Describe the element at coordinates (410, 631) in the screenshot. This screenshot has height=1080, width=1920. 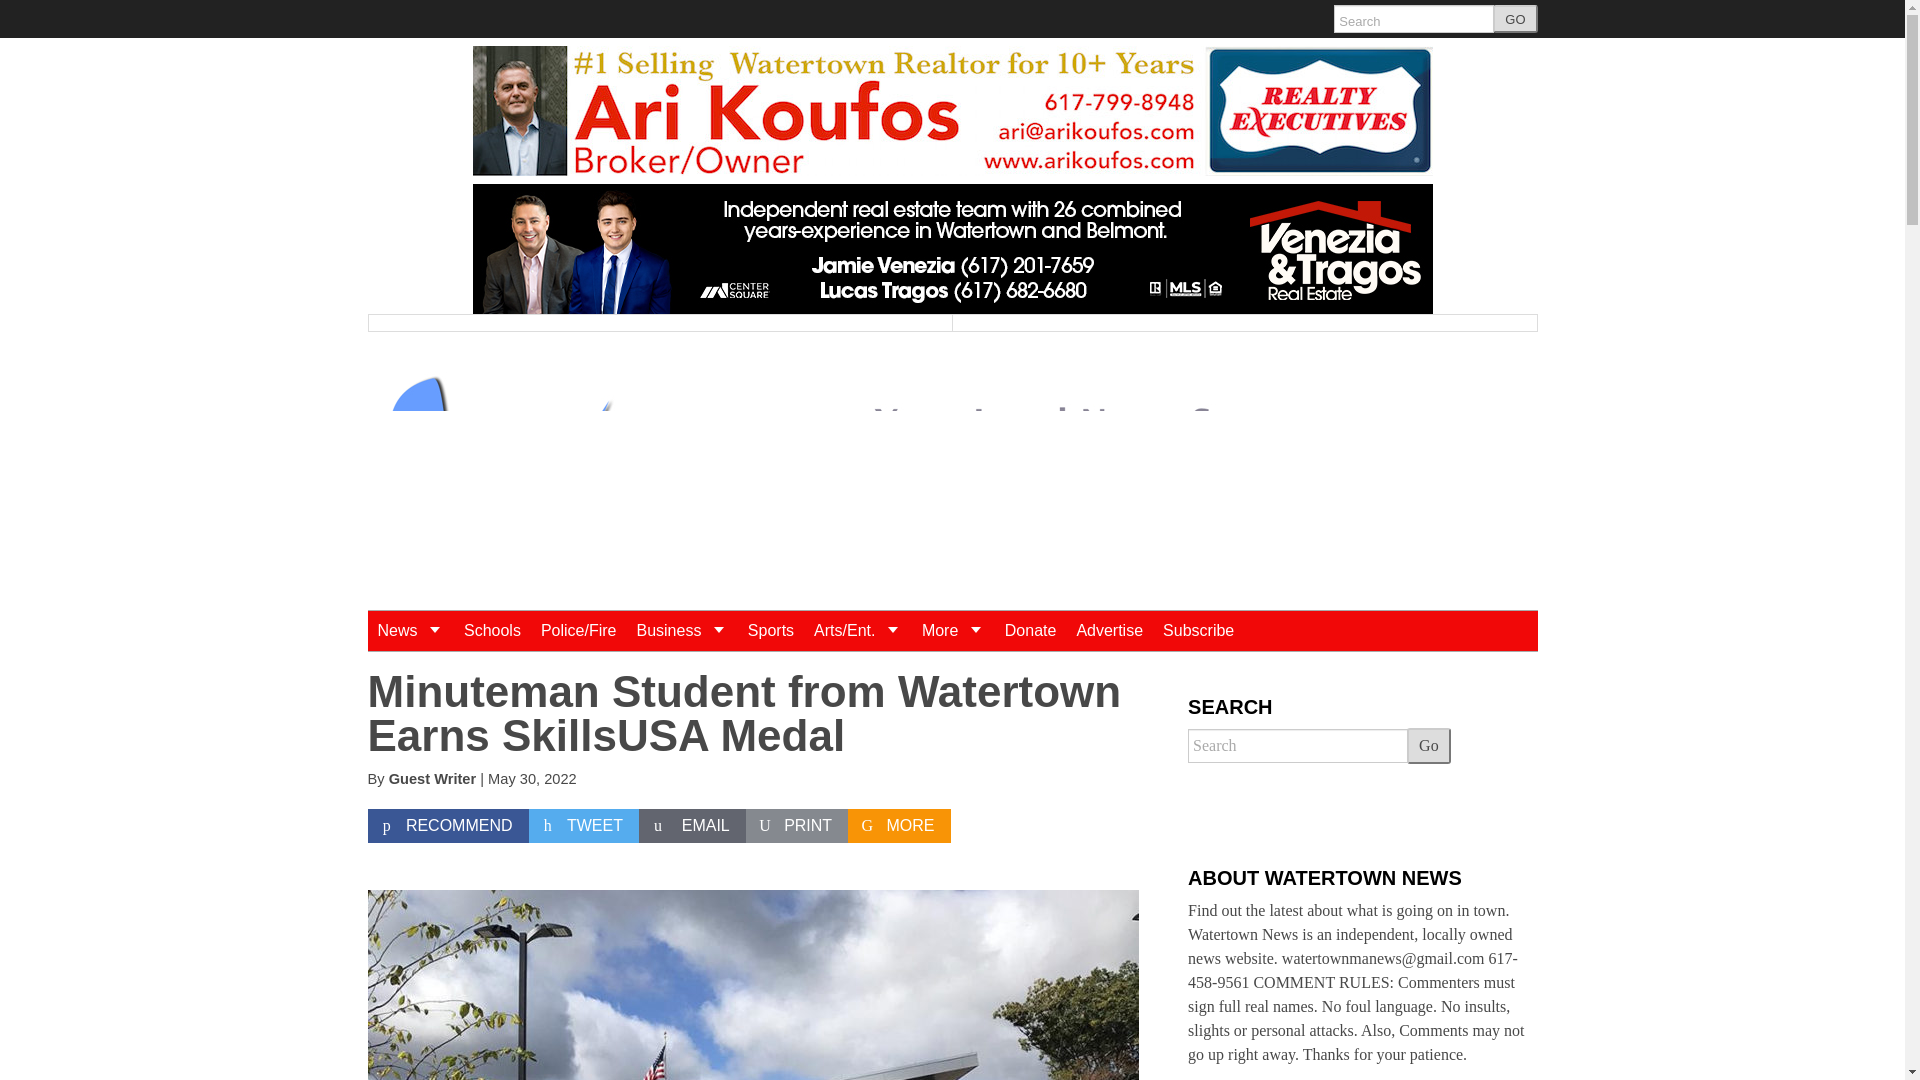
I see `News` at that location.